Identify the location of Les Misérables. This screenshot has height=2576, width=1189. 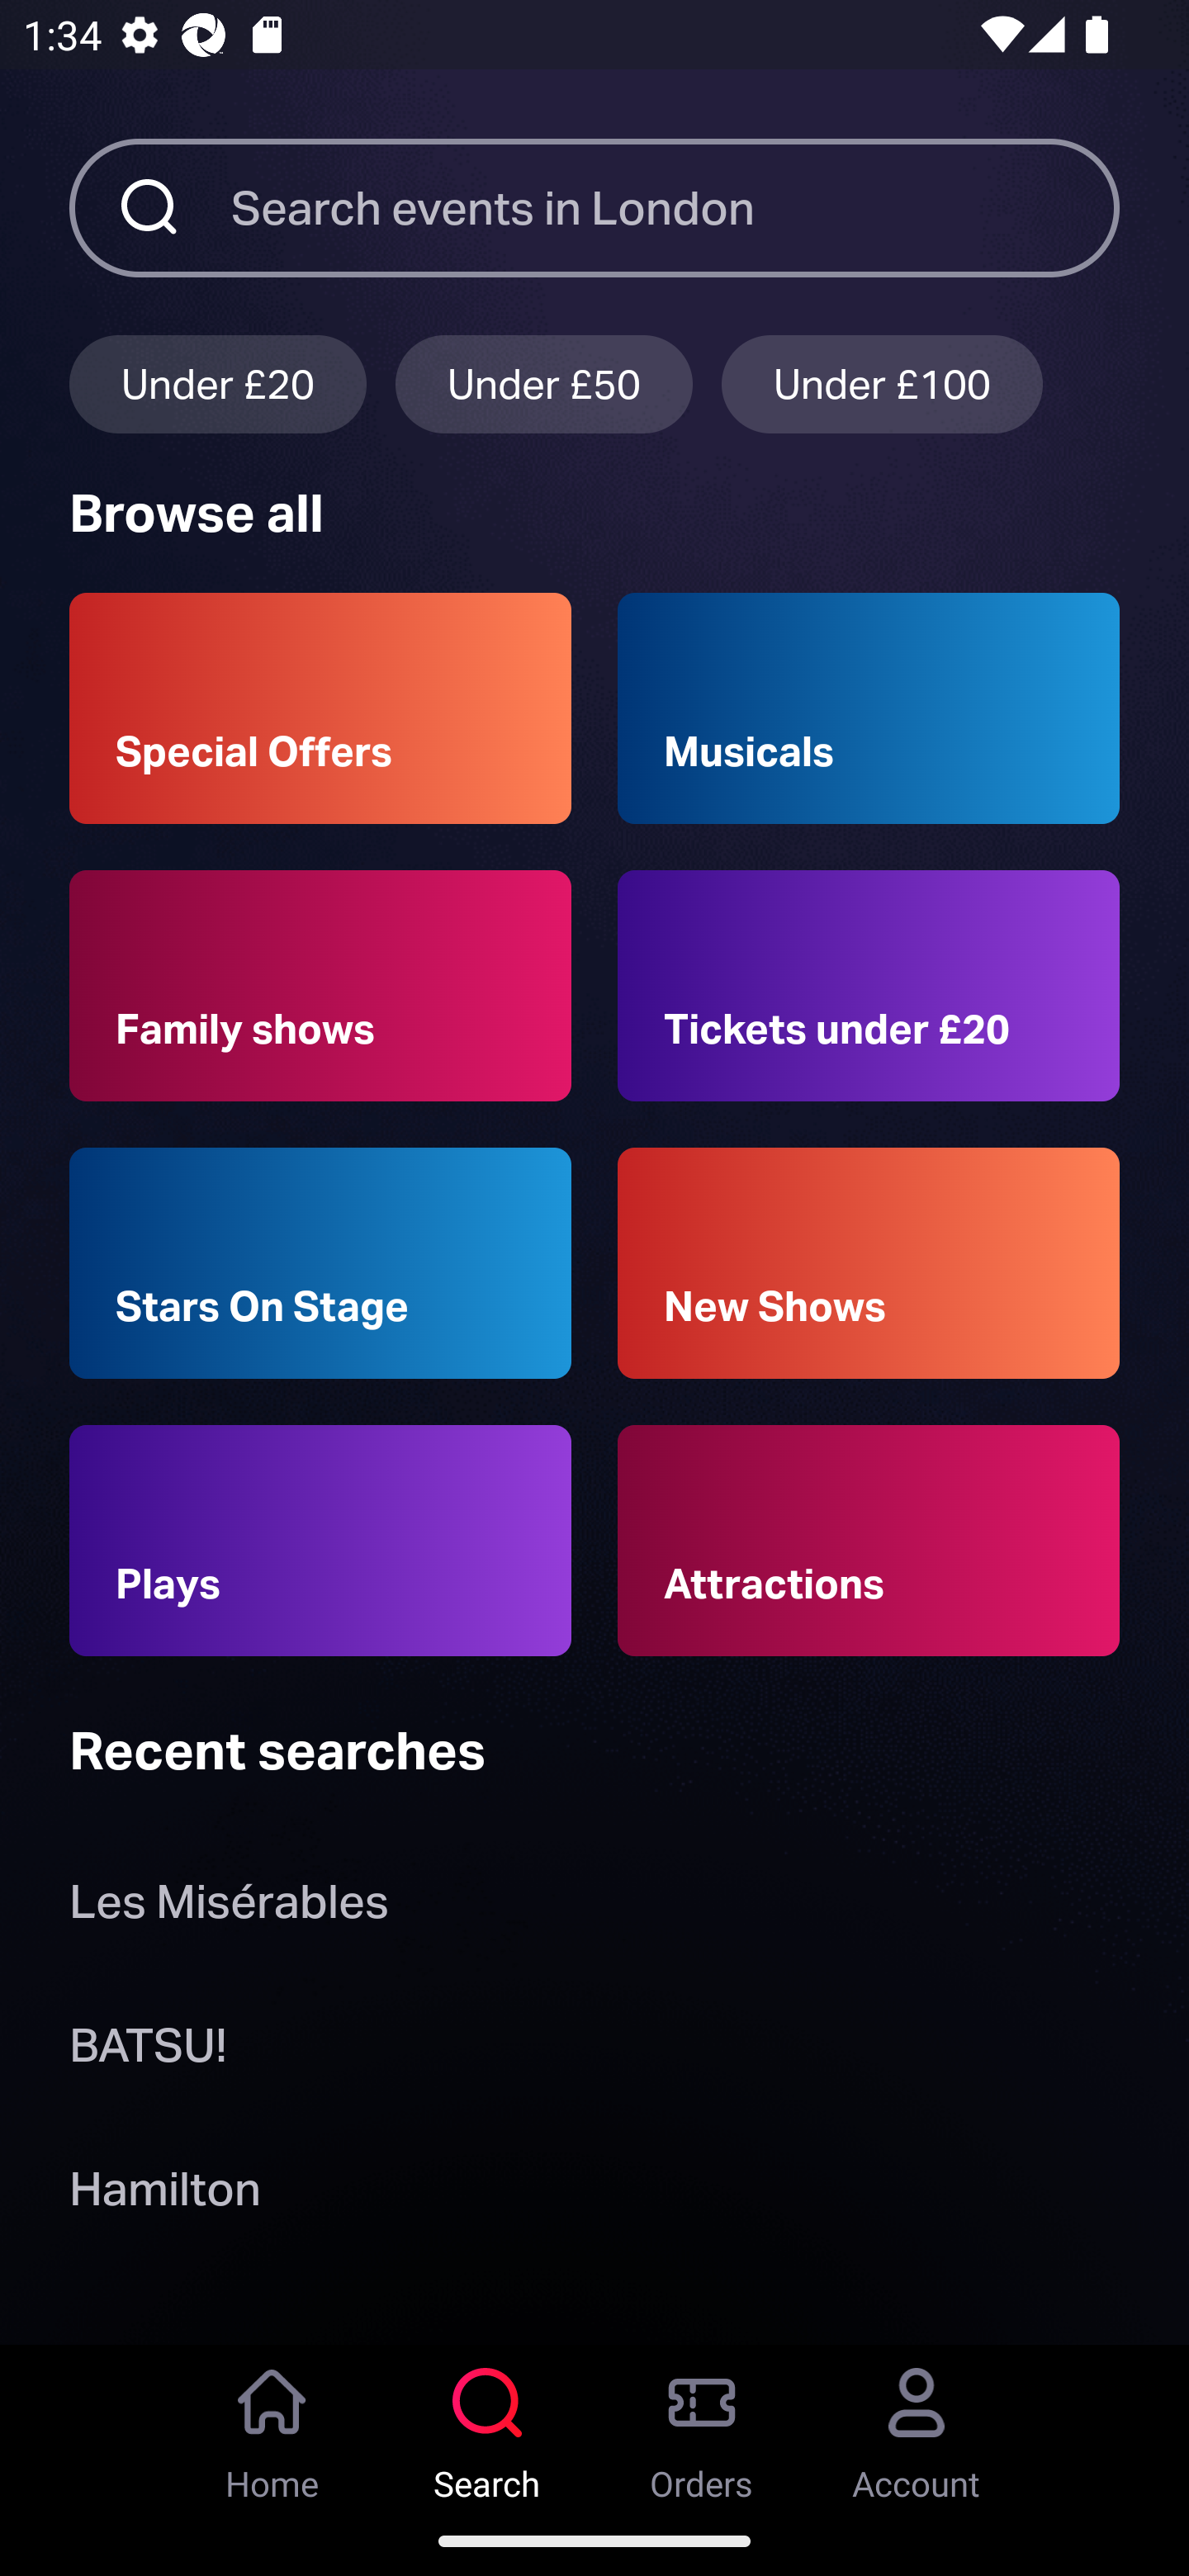
(228, 1909).